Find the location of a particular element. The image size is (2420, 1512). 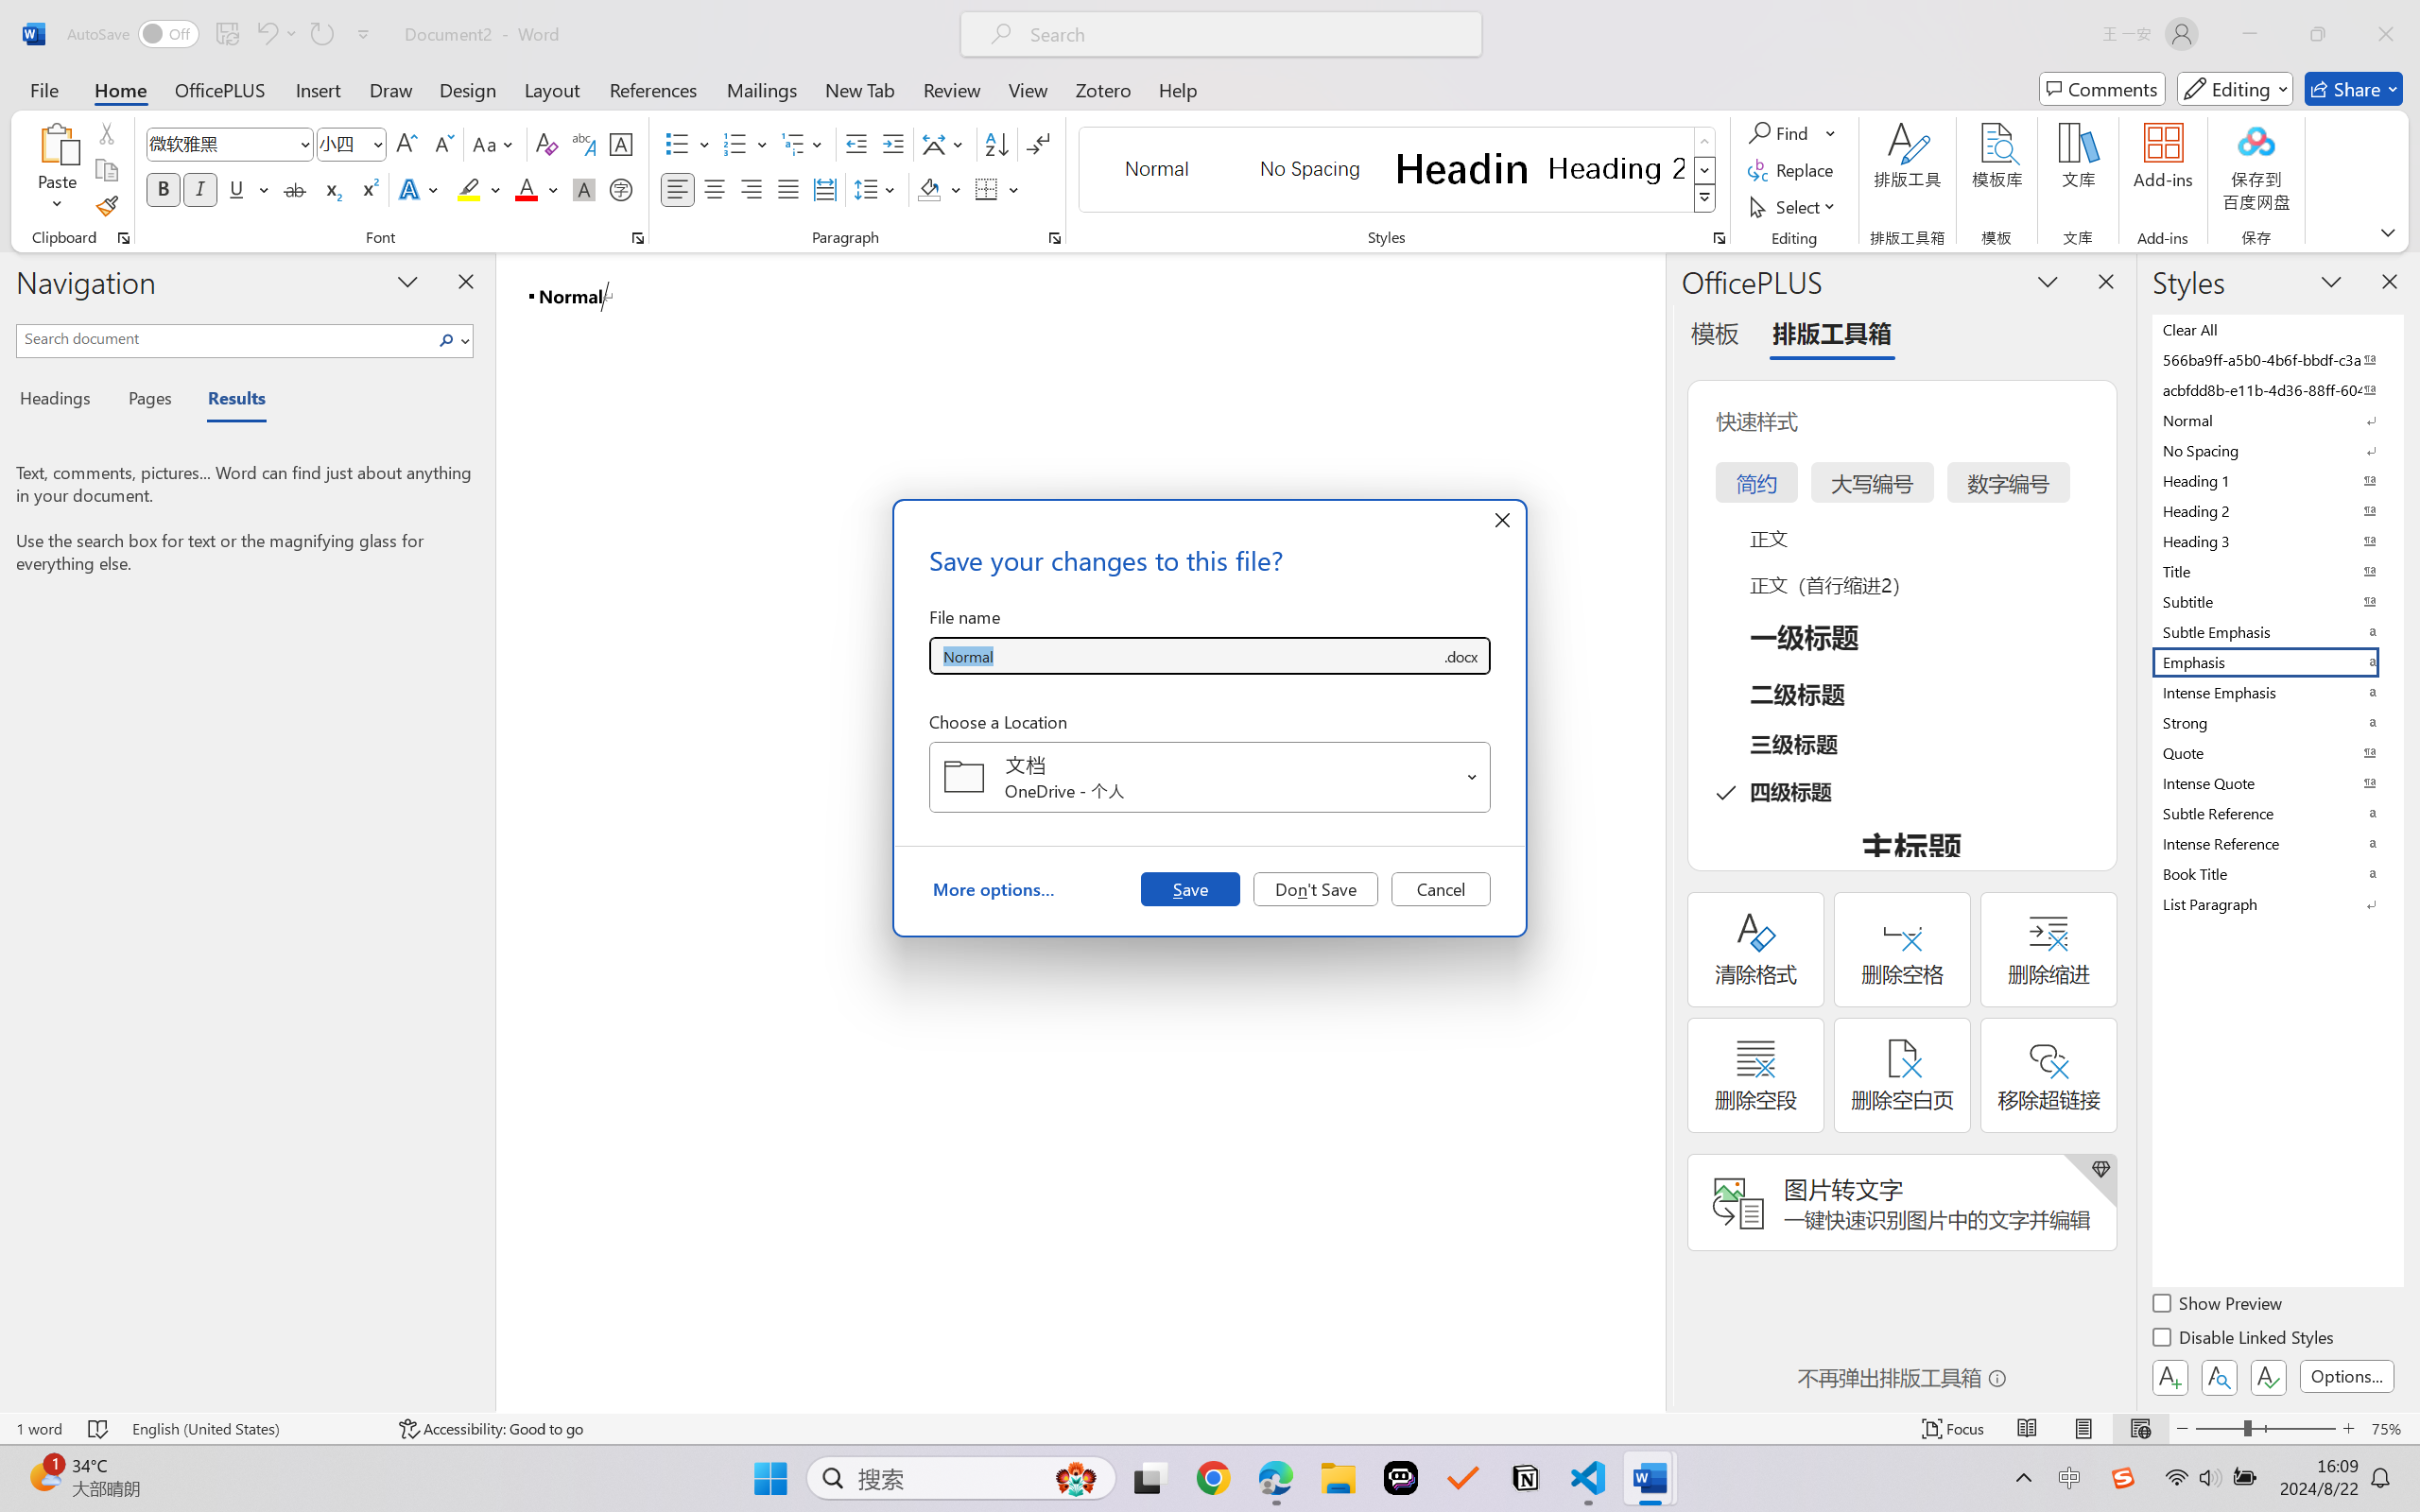

Paste is located at coordinates (58, 170).